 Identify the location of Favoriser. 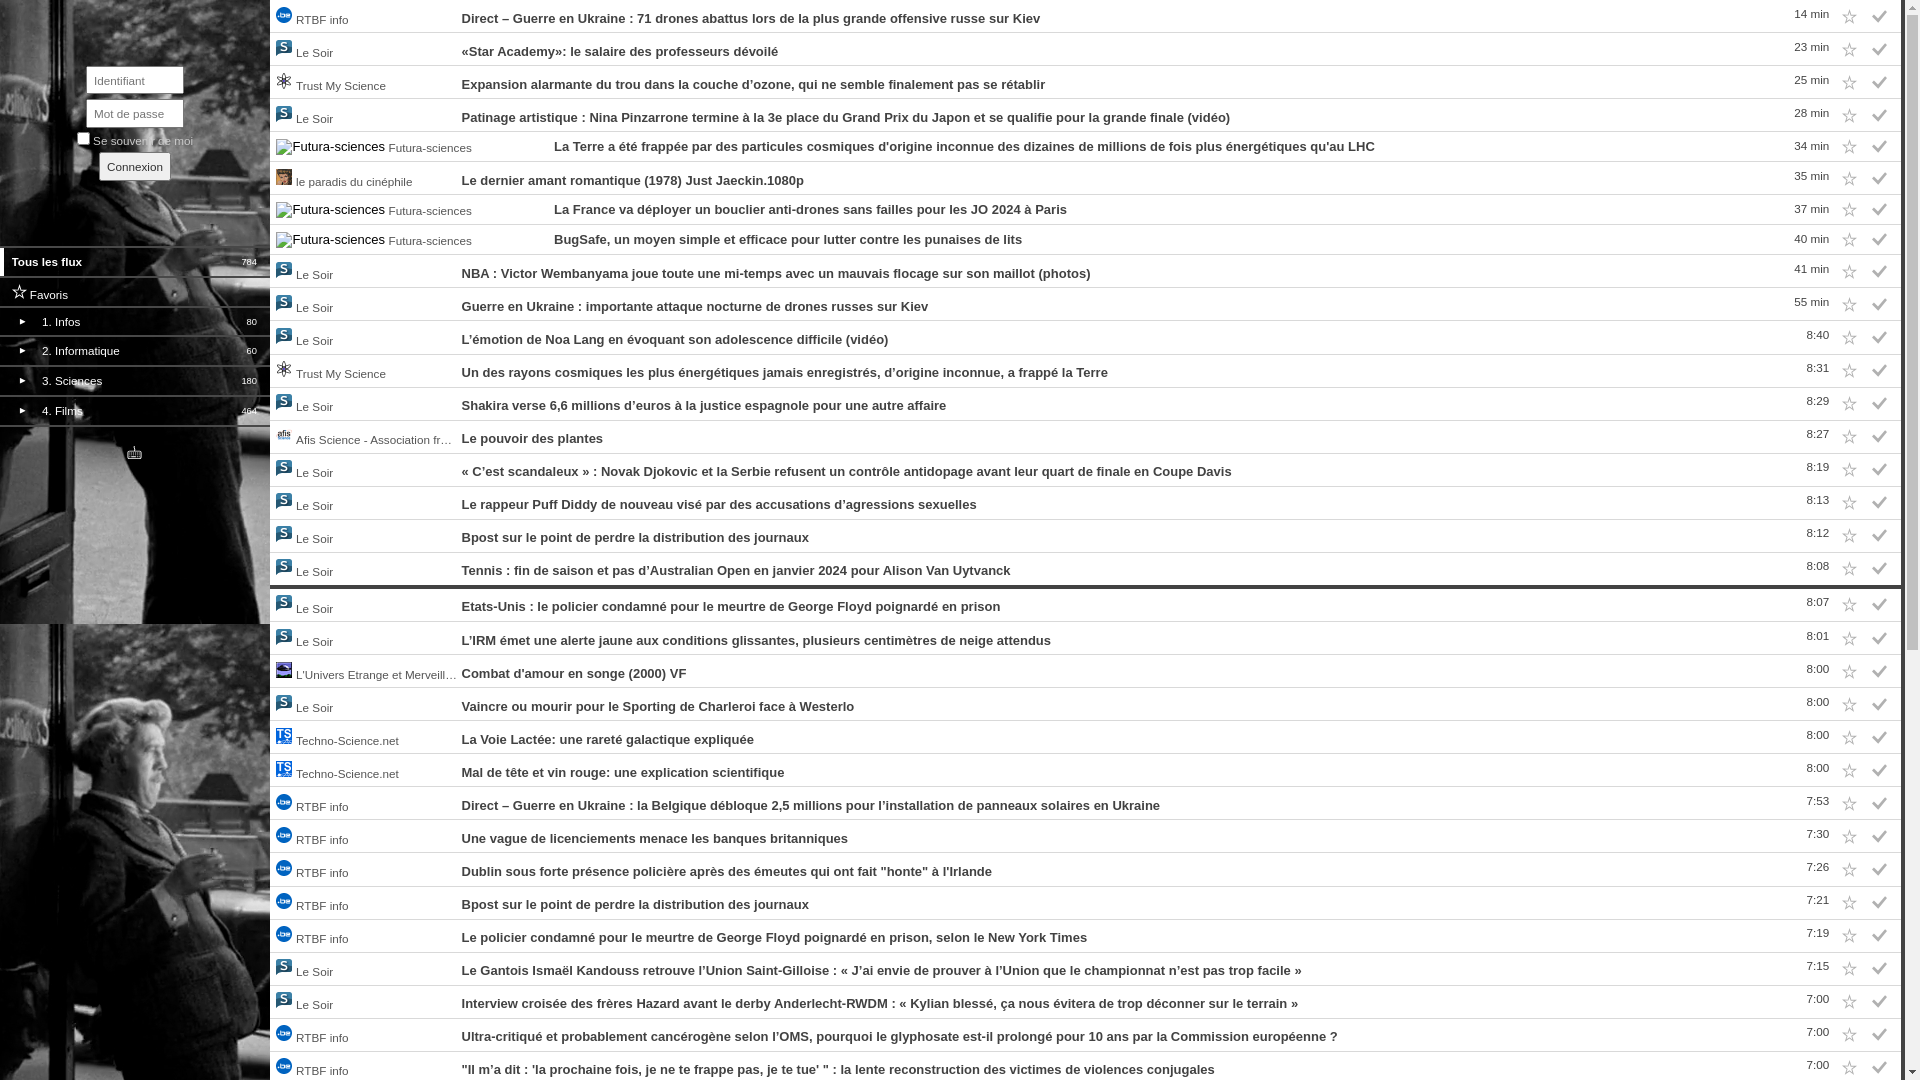
(1849, 1002).